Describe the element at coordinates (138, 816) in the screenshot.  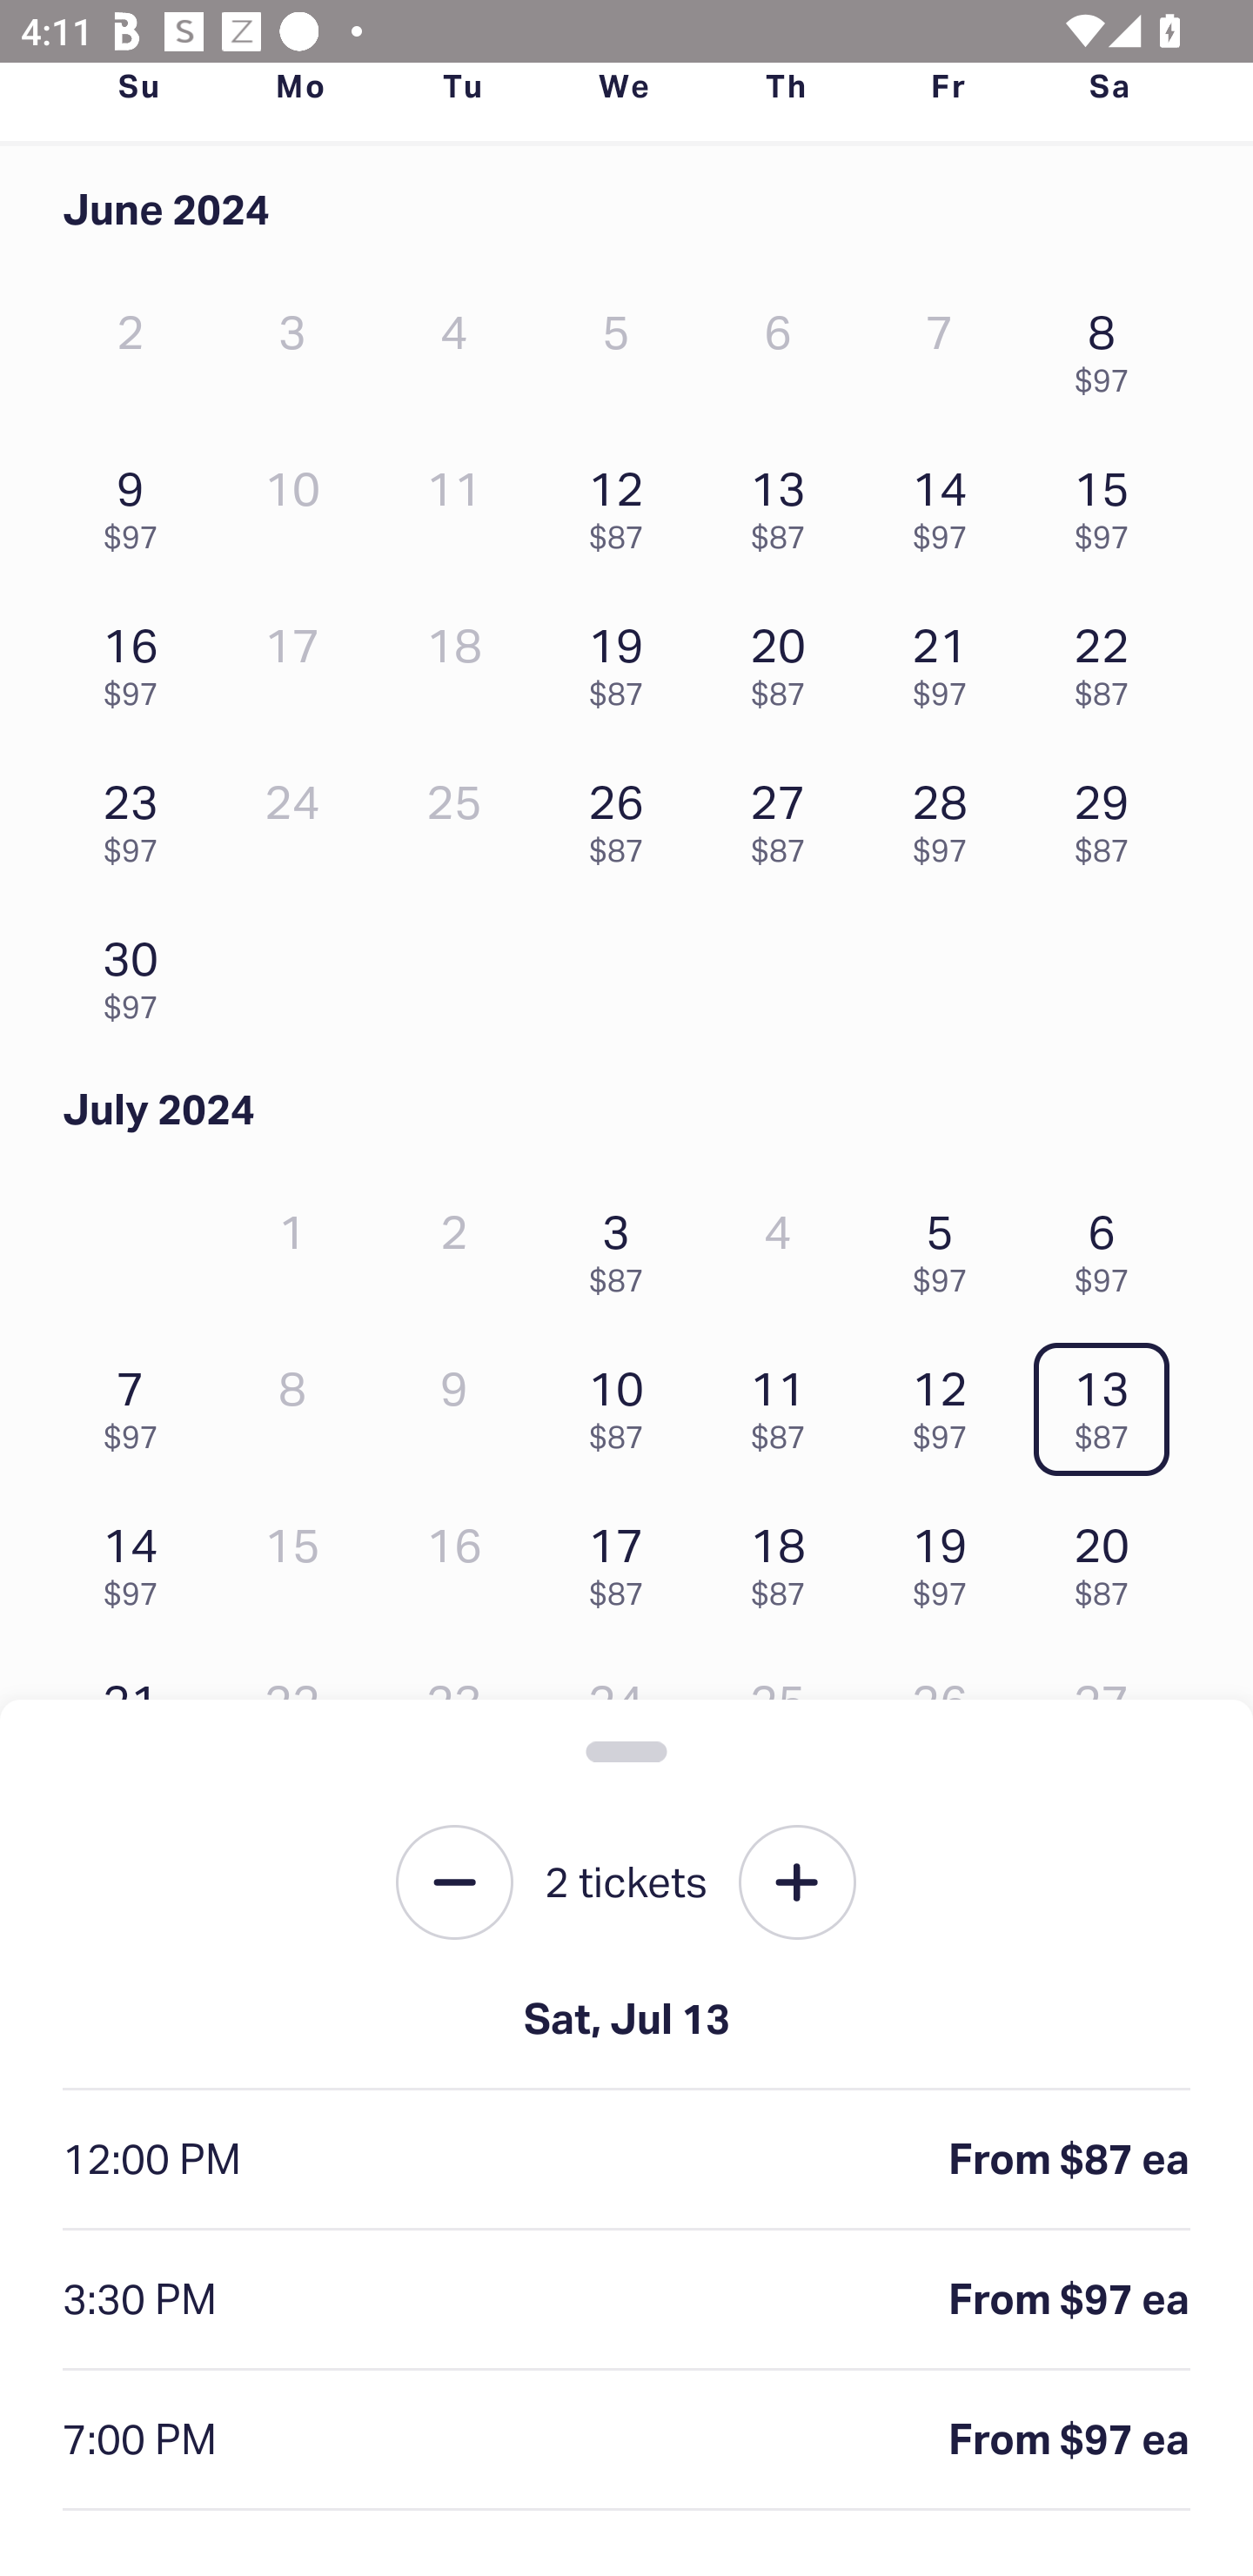
I see `23 $97` at that location.